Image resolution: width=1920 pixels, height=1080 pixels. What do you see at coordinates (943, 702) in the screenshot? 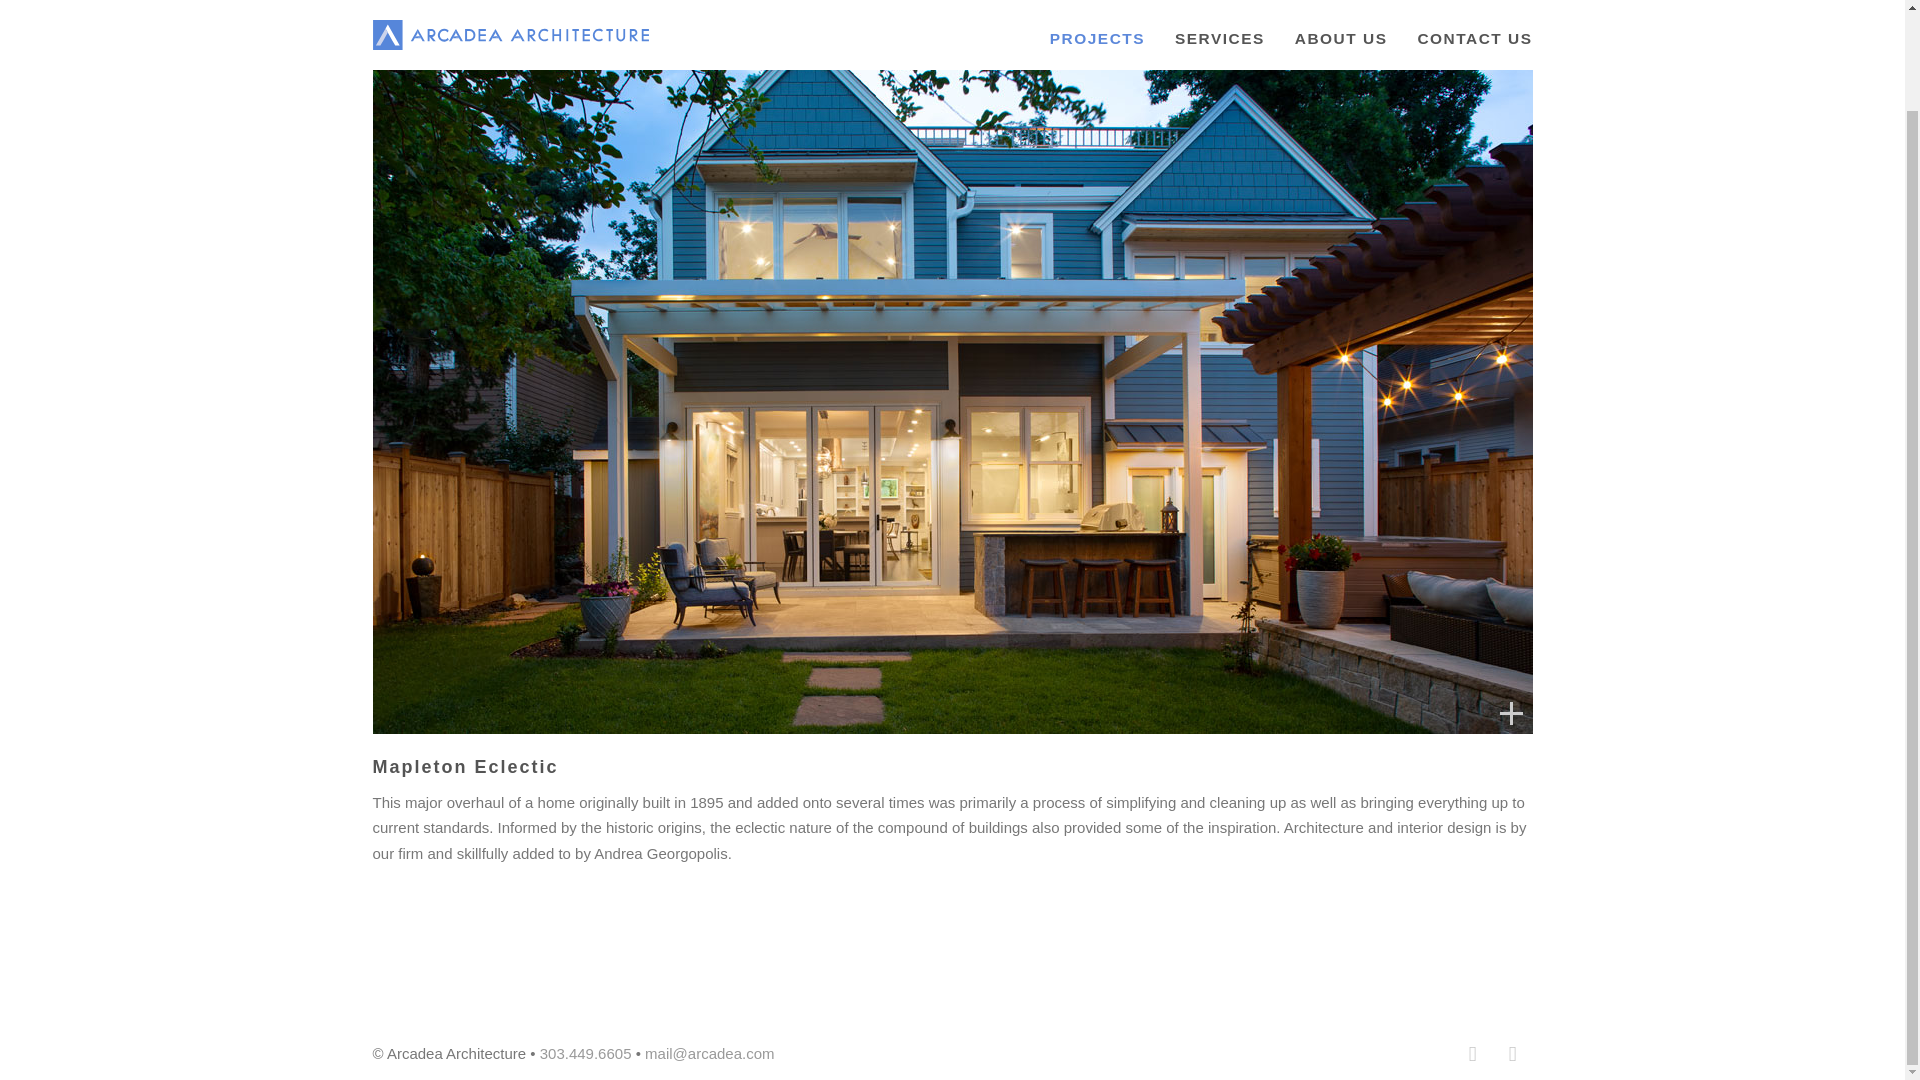
I see `7` at bounding box center [943, 702].